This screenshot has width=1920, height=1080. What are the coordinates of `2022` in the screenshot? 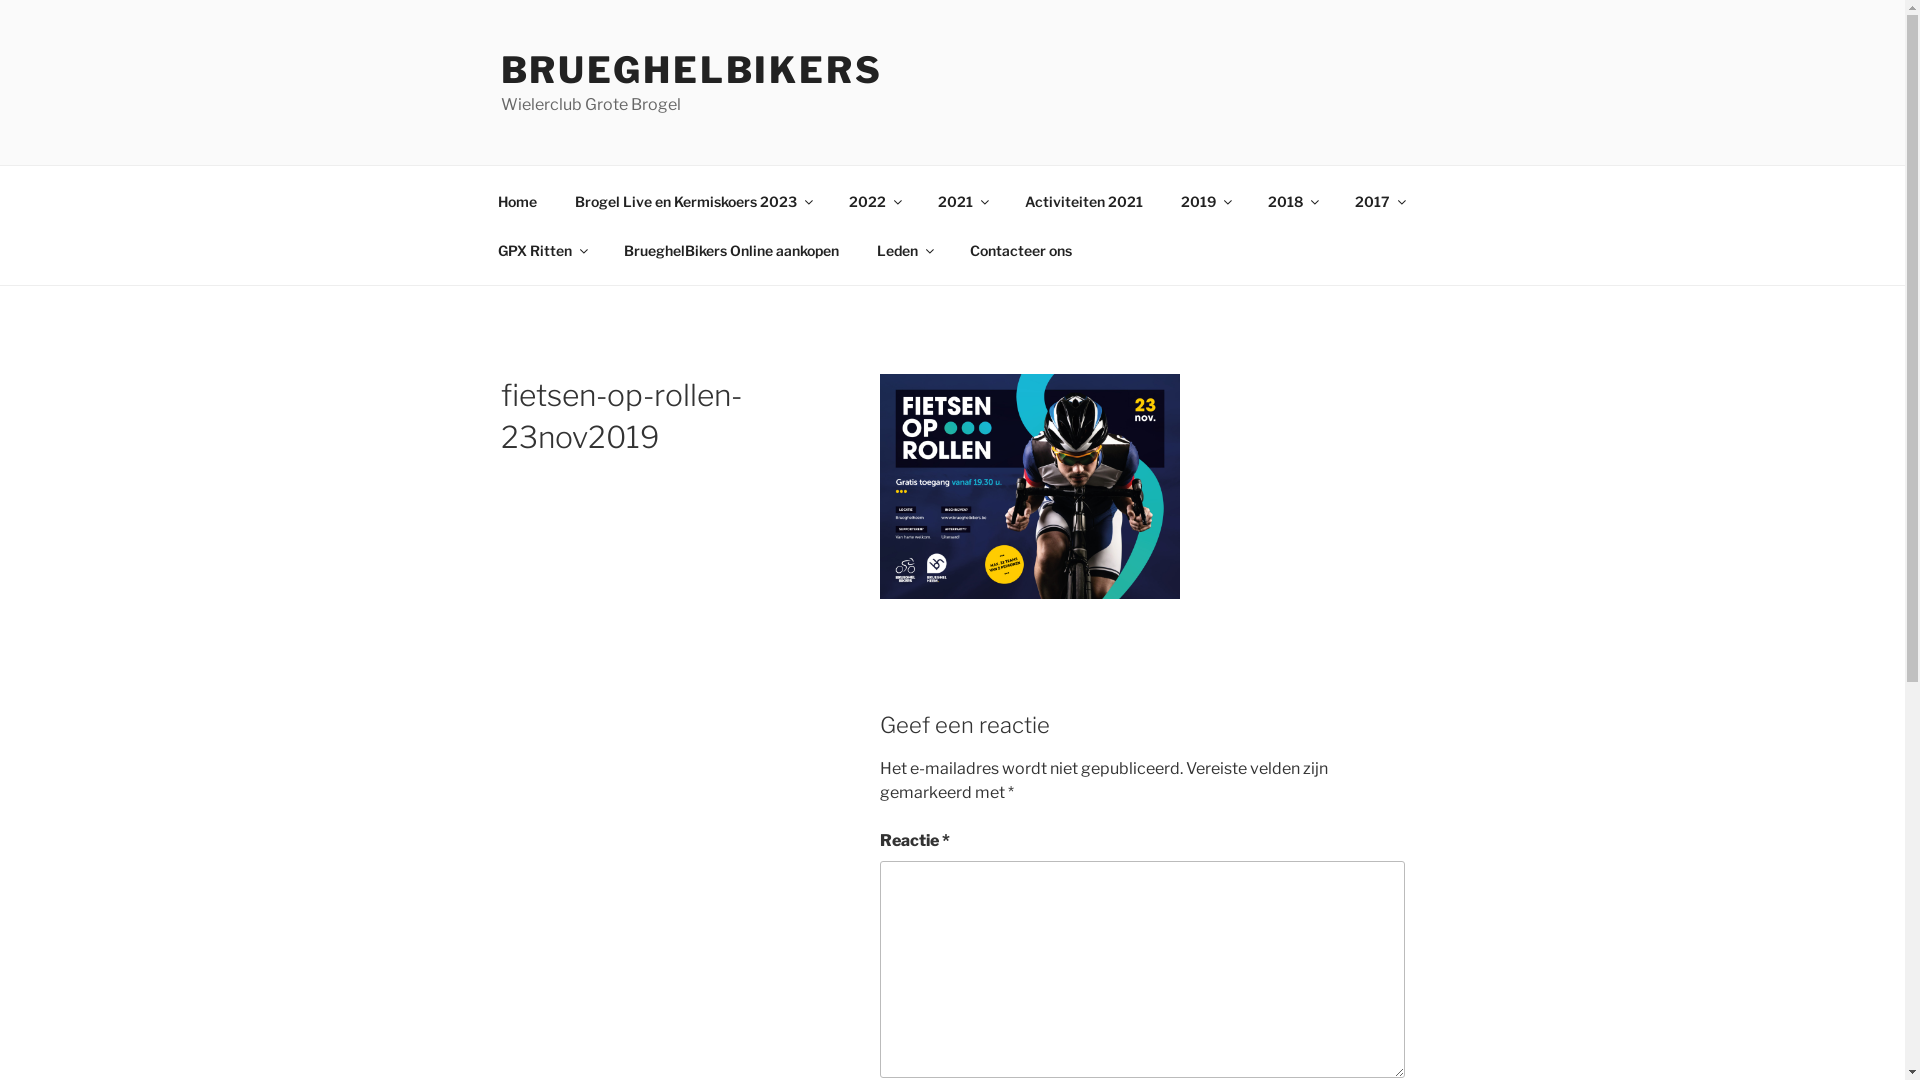 It's located at (875, 200).